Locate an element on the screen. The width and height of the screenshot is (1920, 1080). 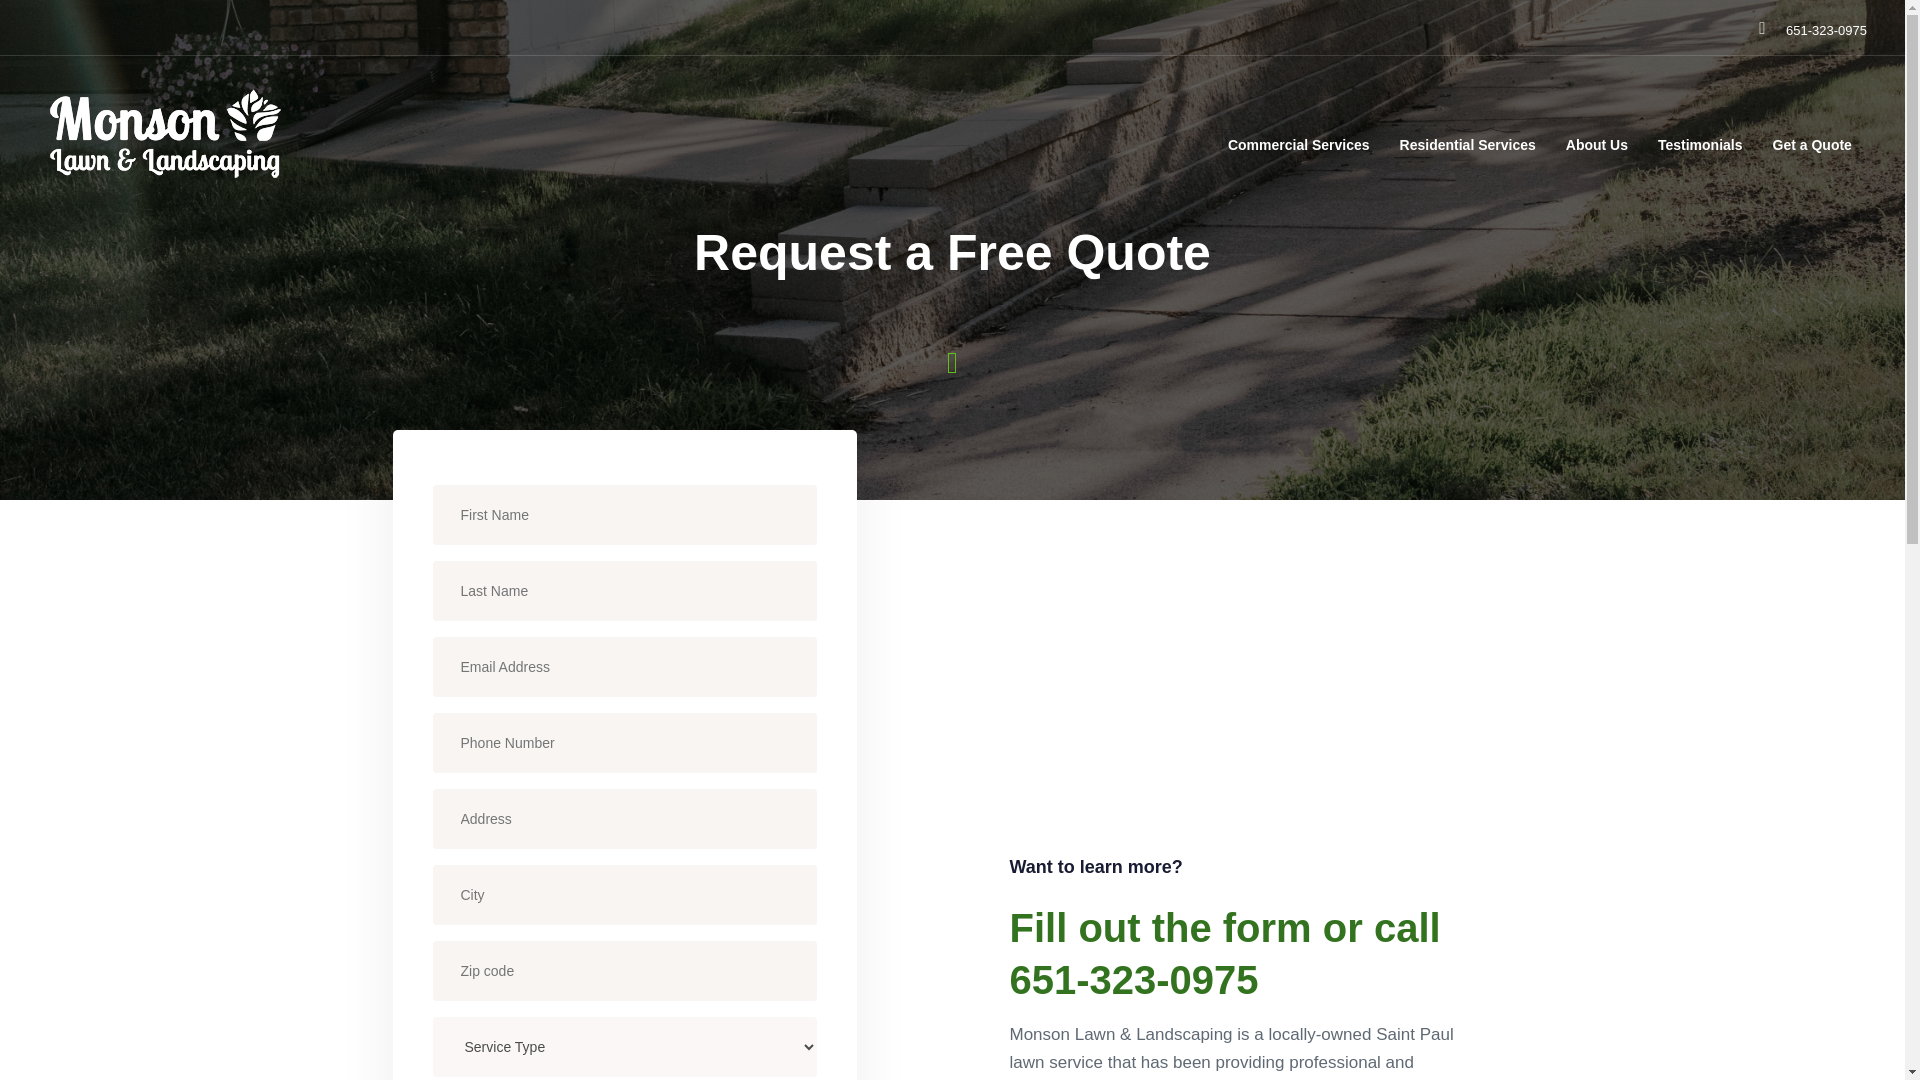
651-323-0975 is located at coordinates (1826, 30).